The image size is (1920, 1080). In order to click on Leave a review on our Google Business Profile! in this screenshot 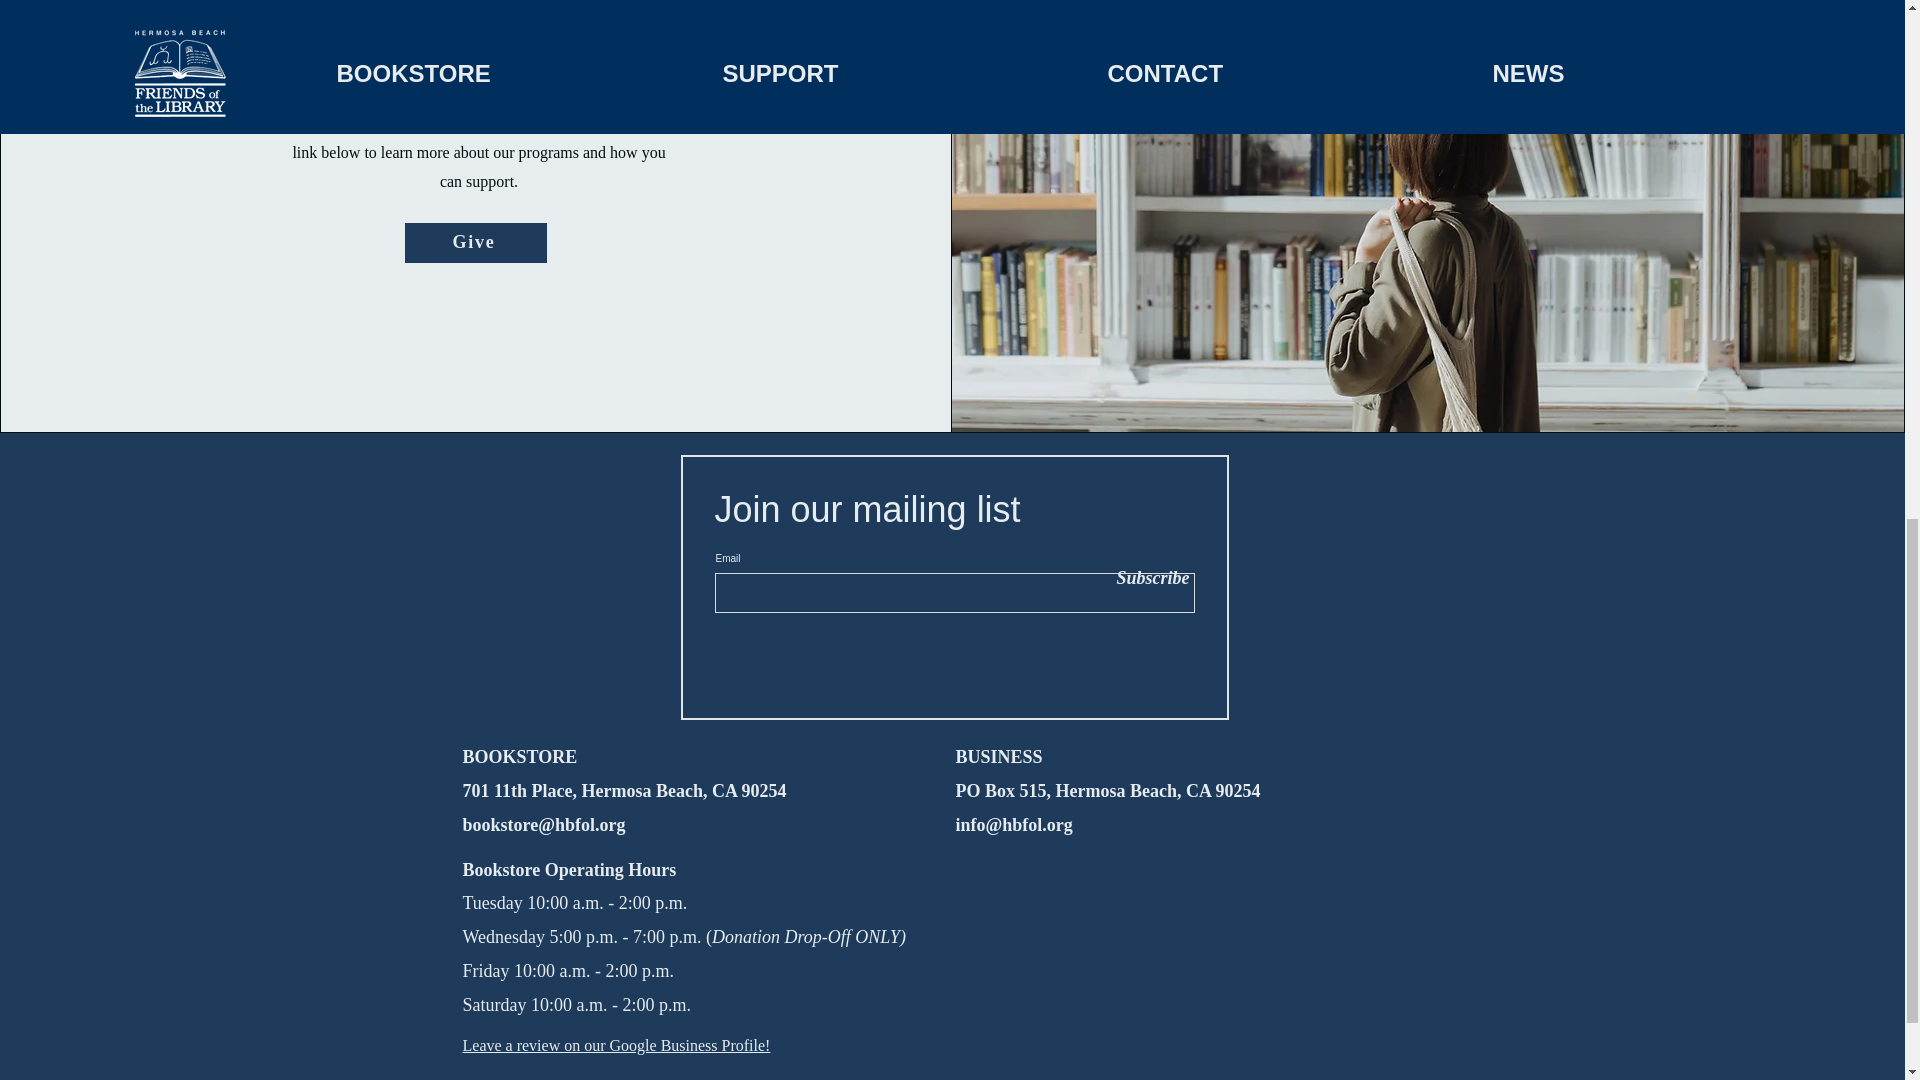, I will do `click(616, 1045)`.